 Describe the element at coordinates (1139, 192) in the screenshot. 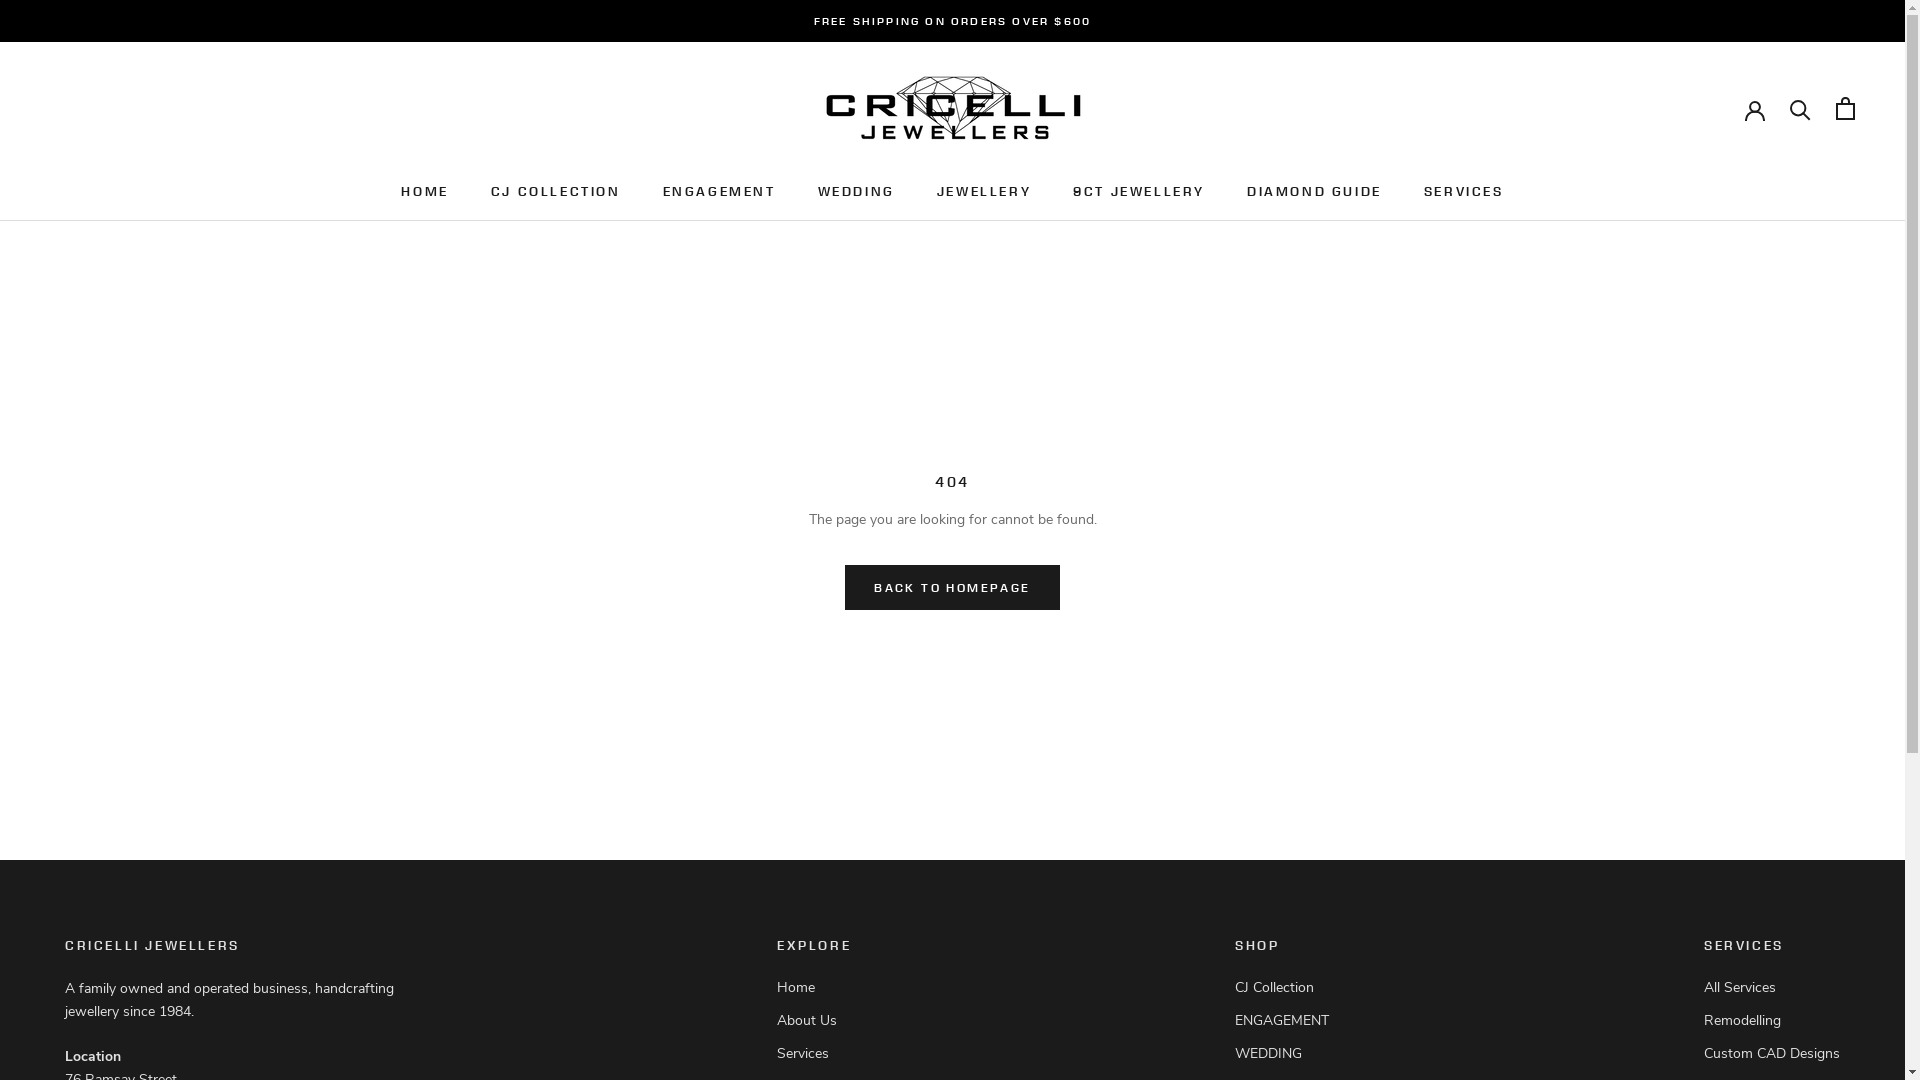

I see `9CT JEWELLERY` at that location.